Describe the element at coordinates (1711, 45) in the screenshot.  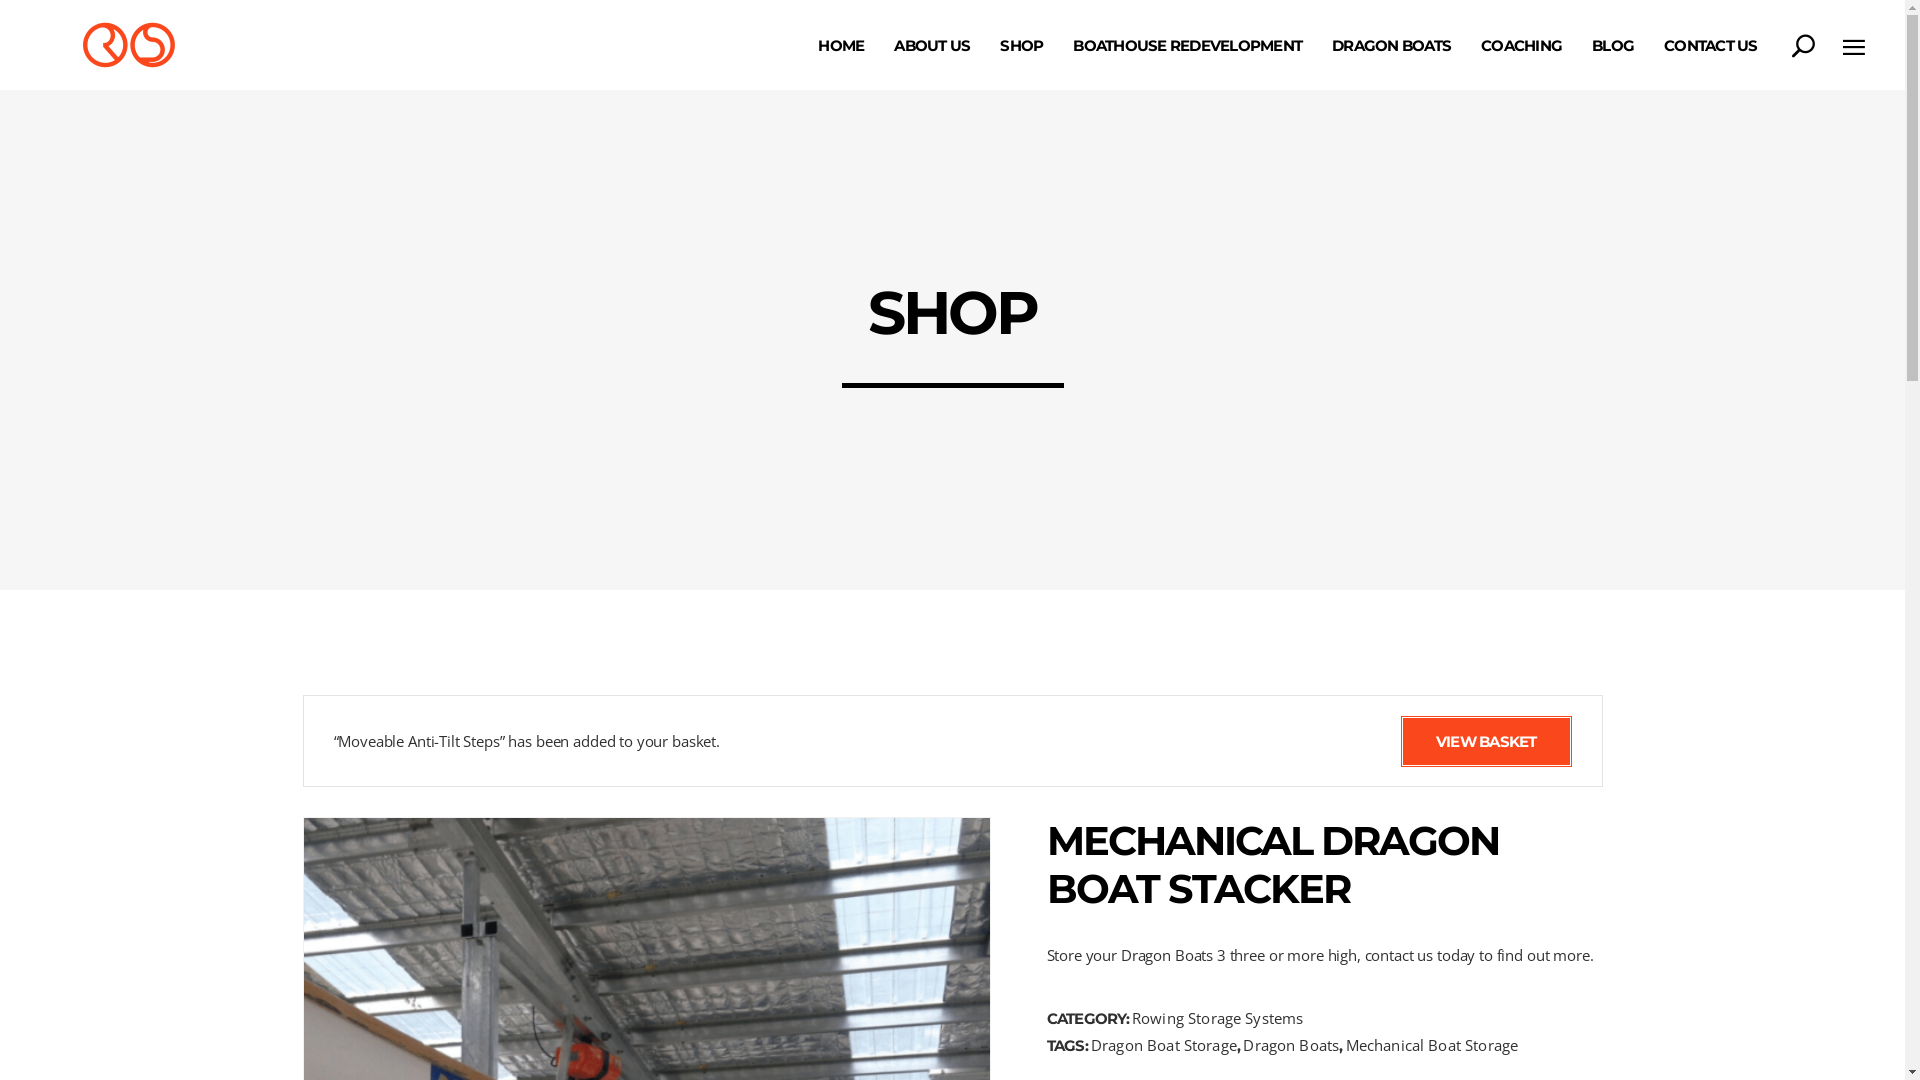
I see `CONTACT US` at that location.